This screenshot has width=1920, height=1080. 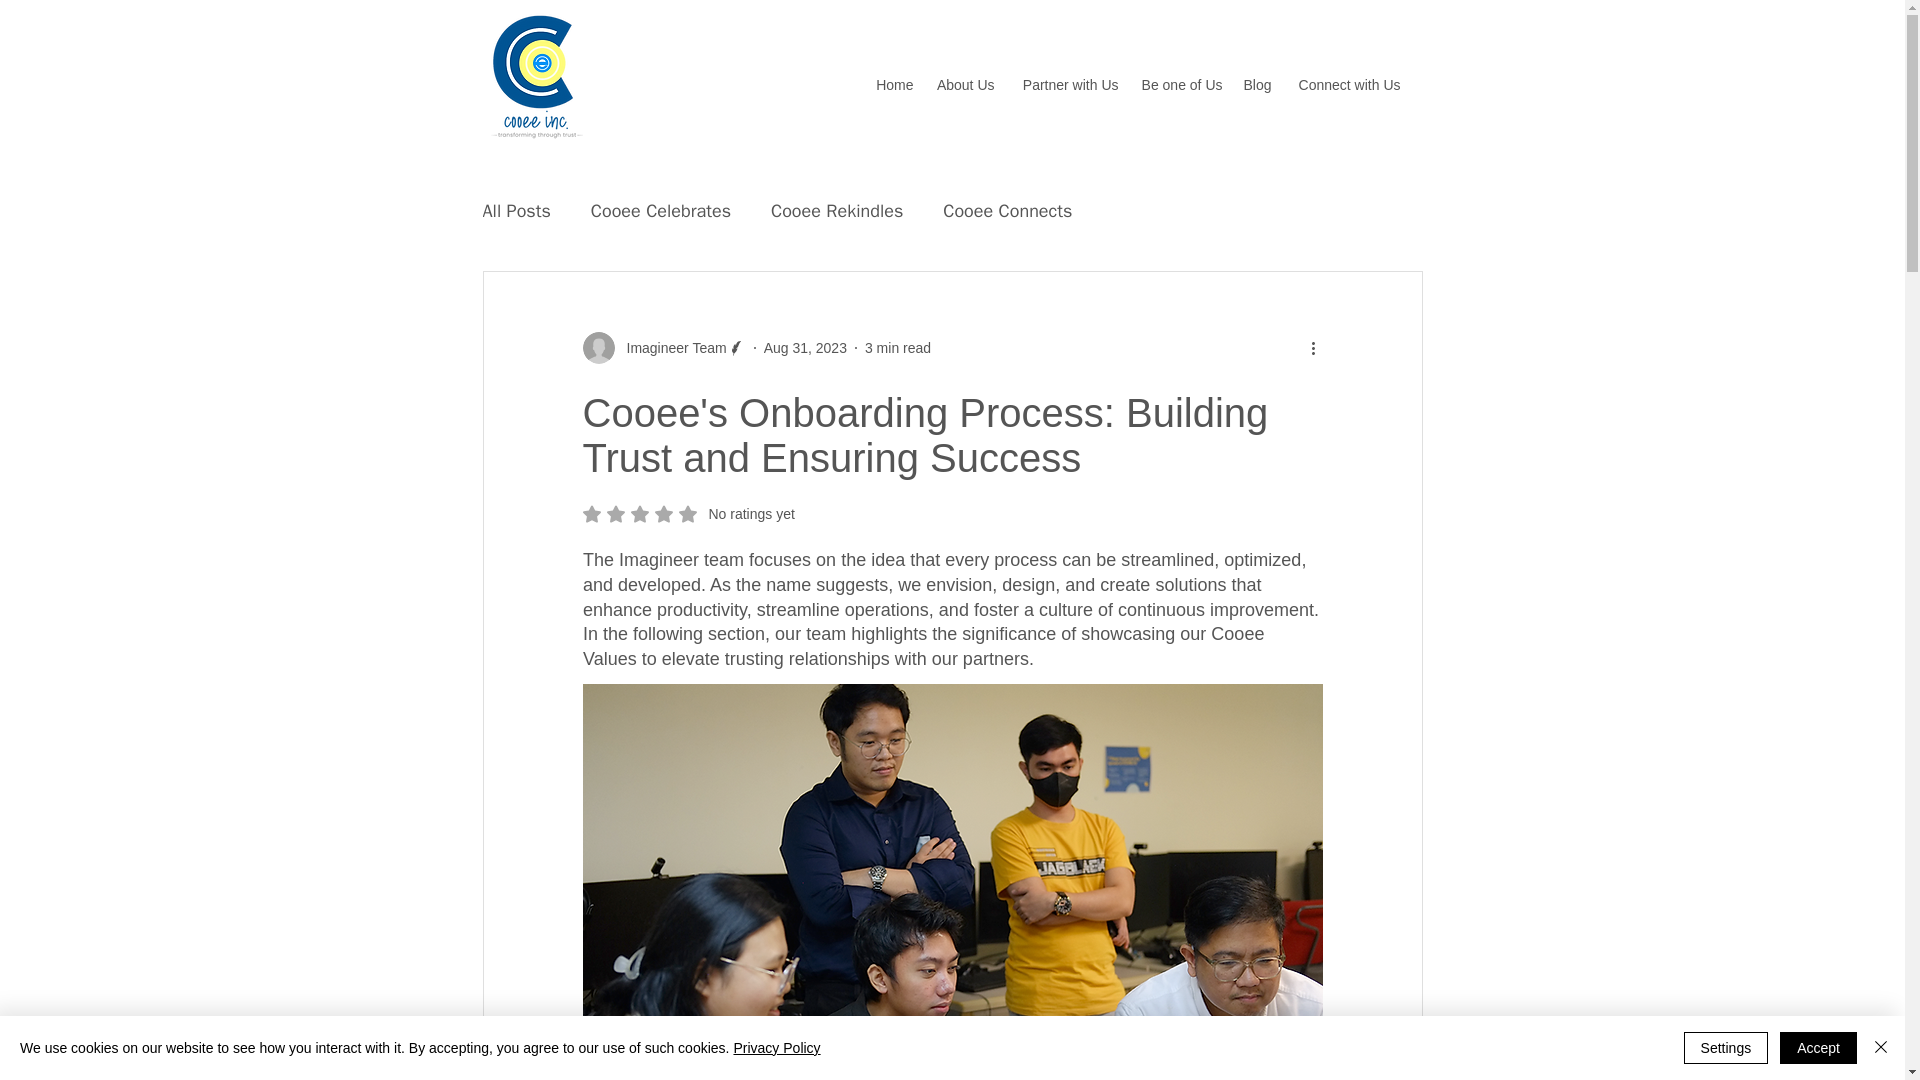 What do you see at coordinates (670, 348) in the screenshot?
I see `Imagineer Team` at bounding box center [670, 348].